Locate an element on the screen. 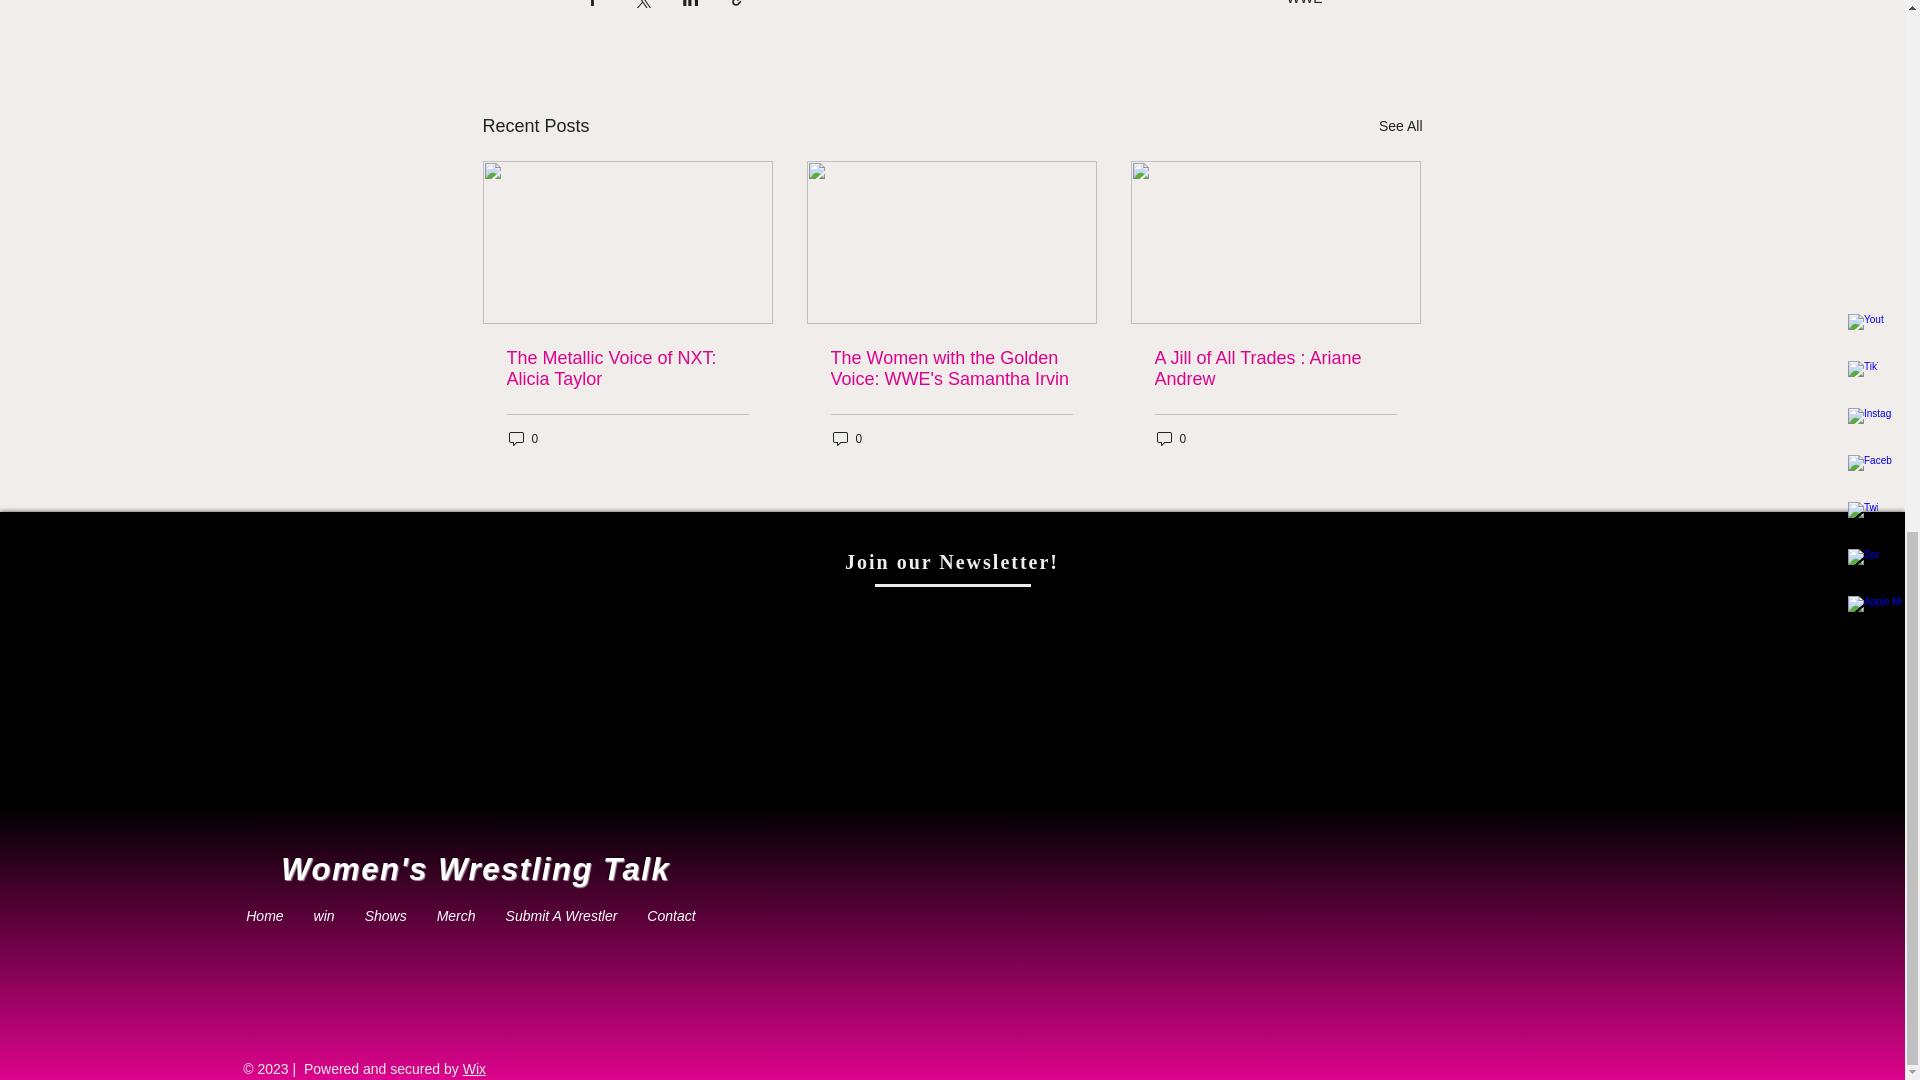  0 is located at coordinates (522, 438).